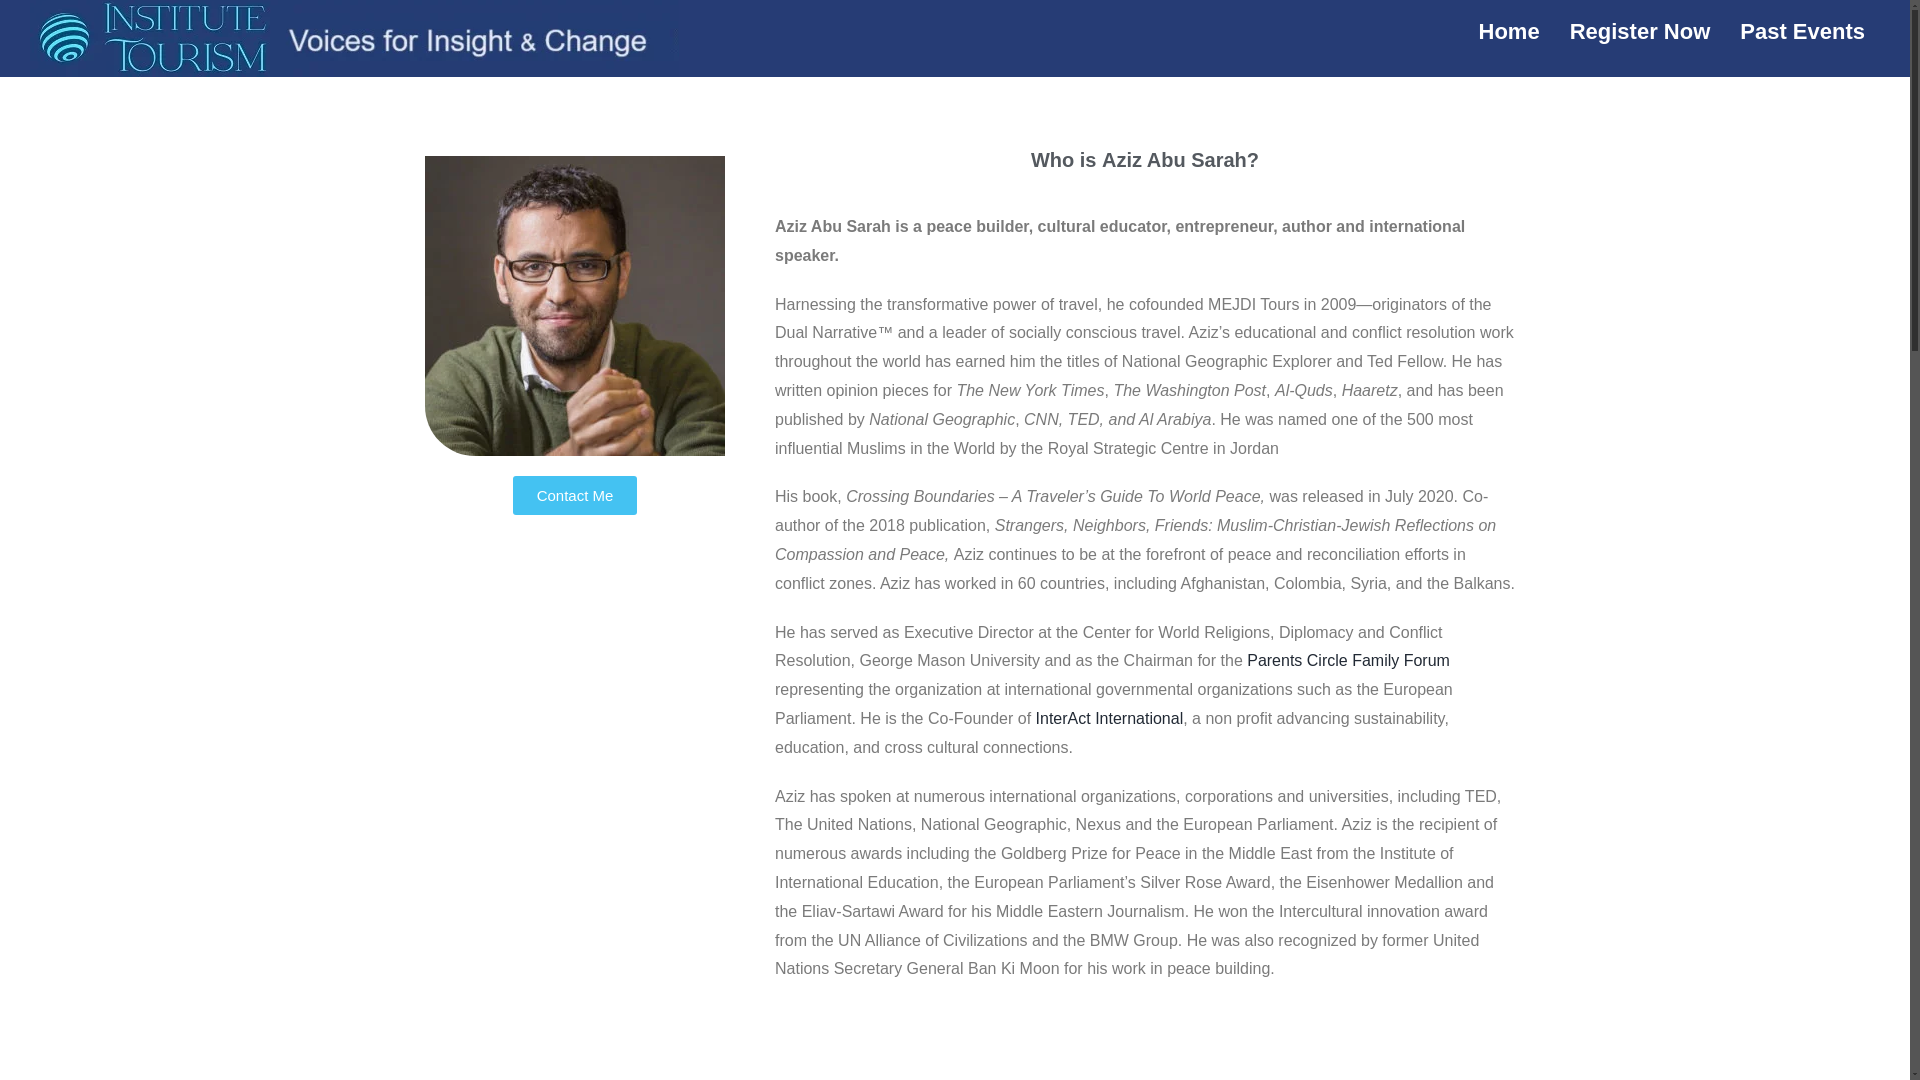  I want to click on Past Events, so click(1802, 32).